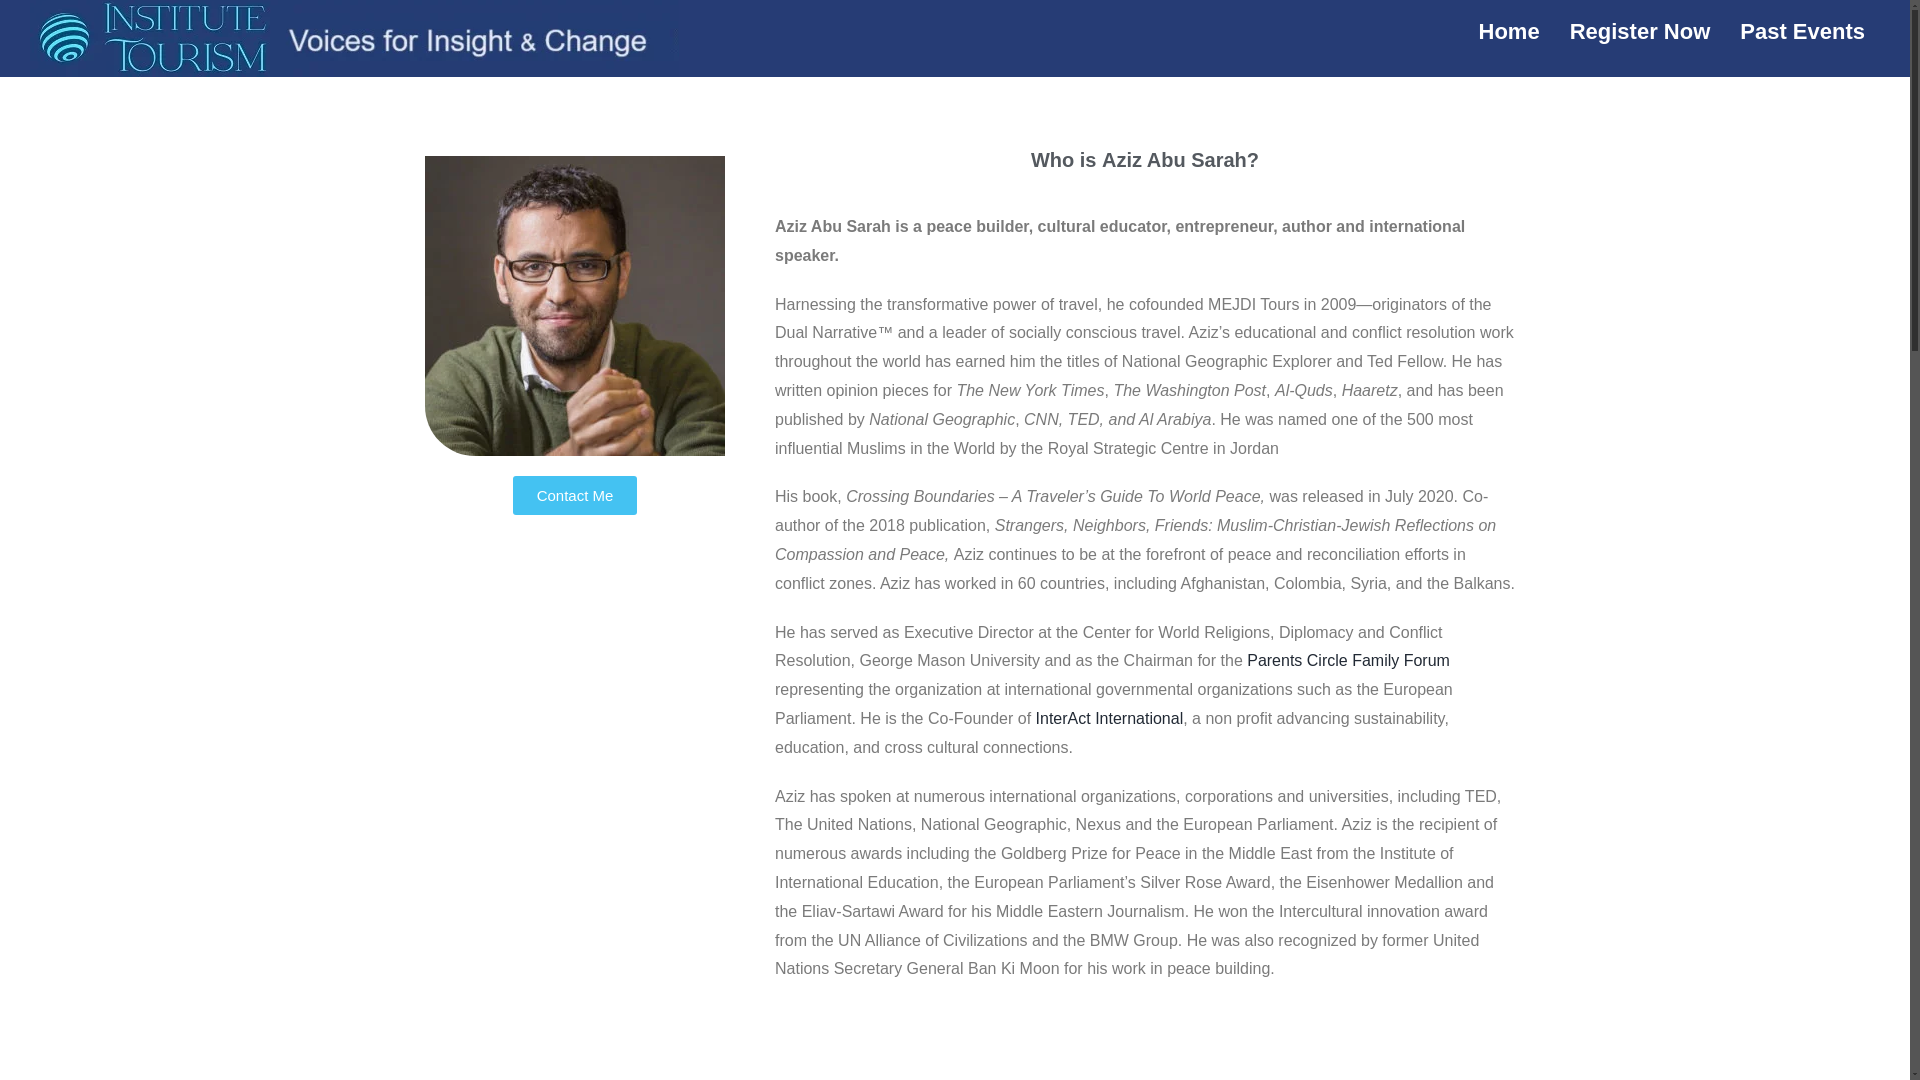  I want to click on Past Events, so click(1802, 32).